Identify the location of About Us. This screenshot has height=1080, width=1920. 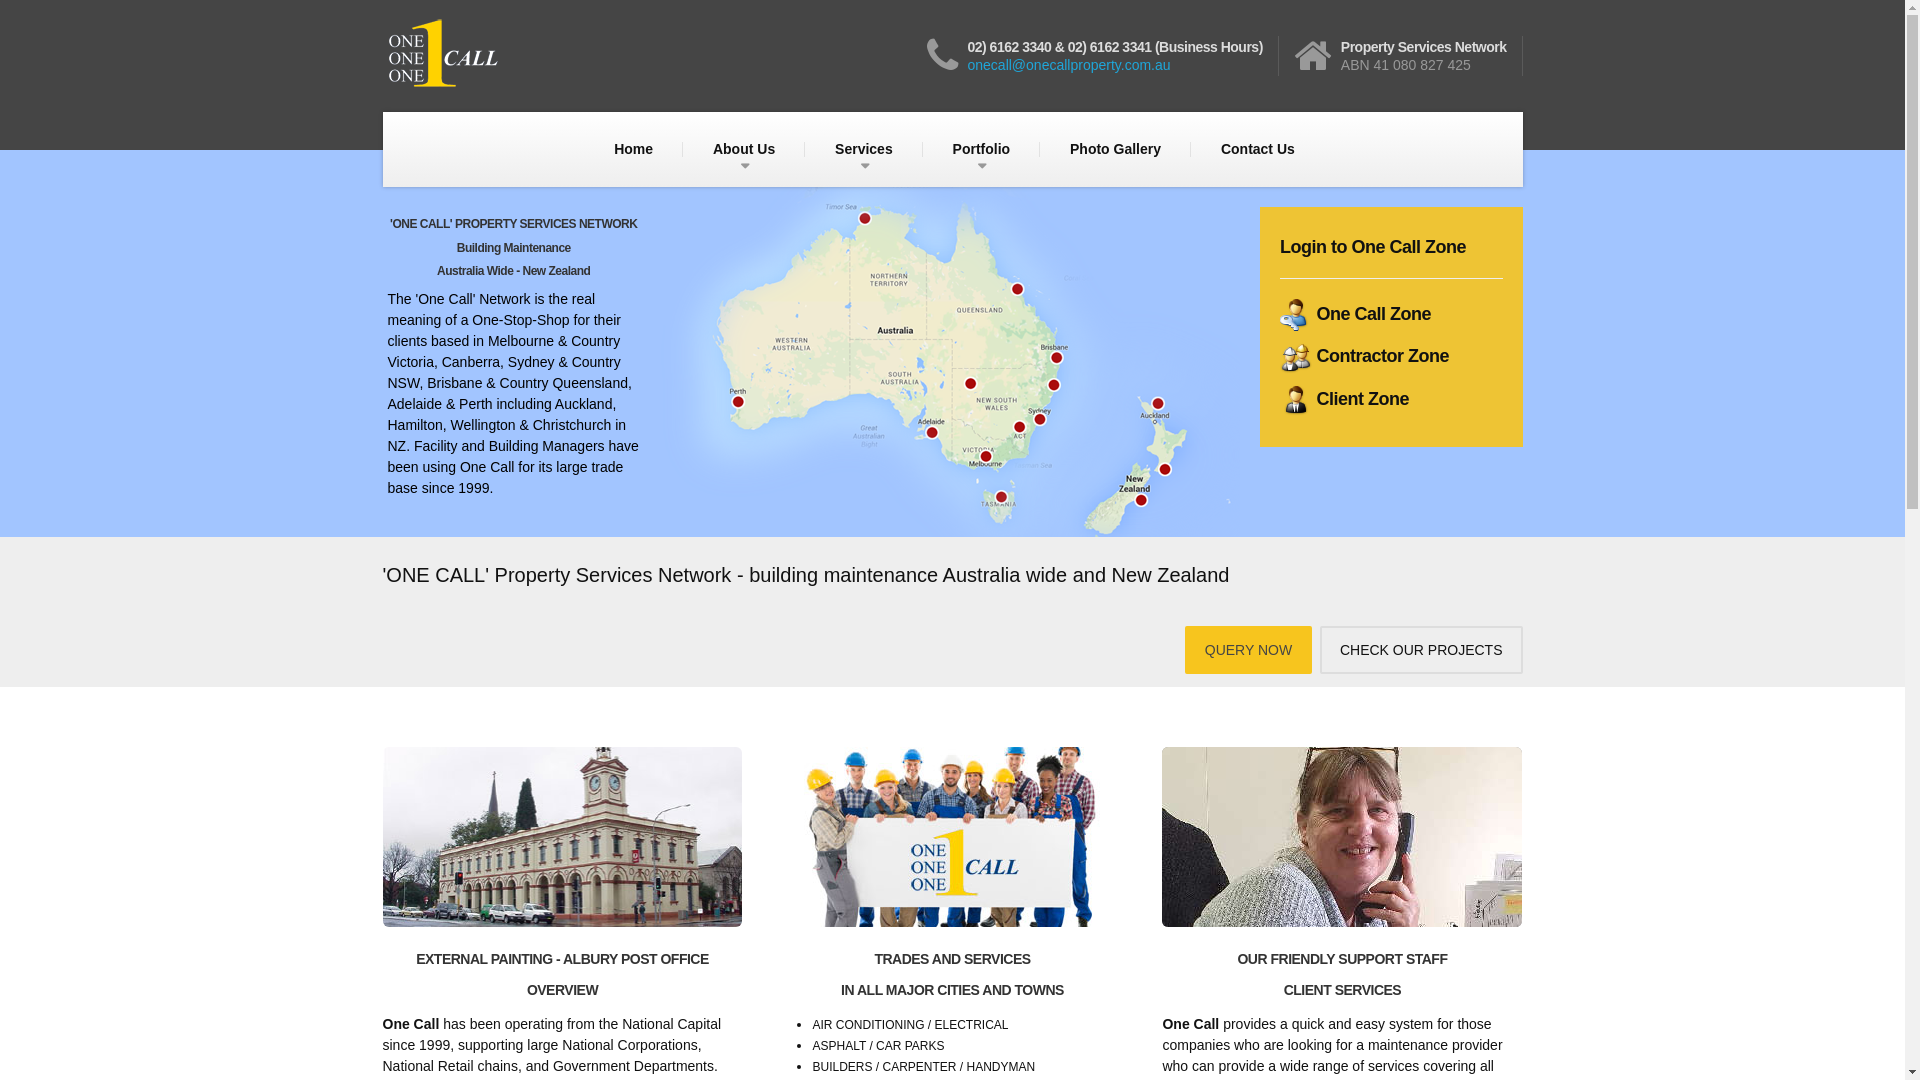
(744, 149).